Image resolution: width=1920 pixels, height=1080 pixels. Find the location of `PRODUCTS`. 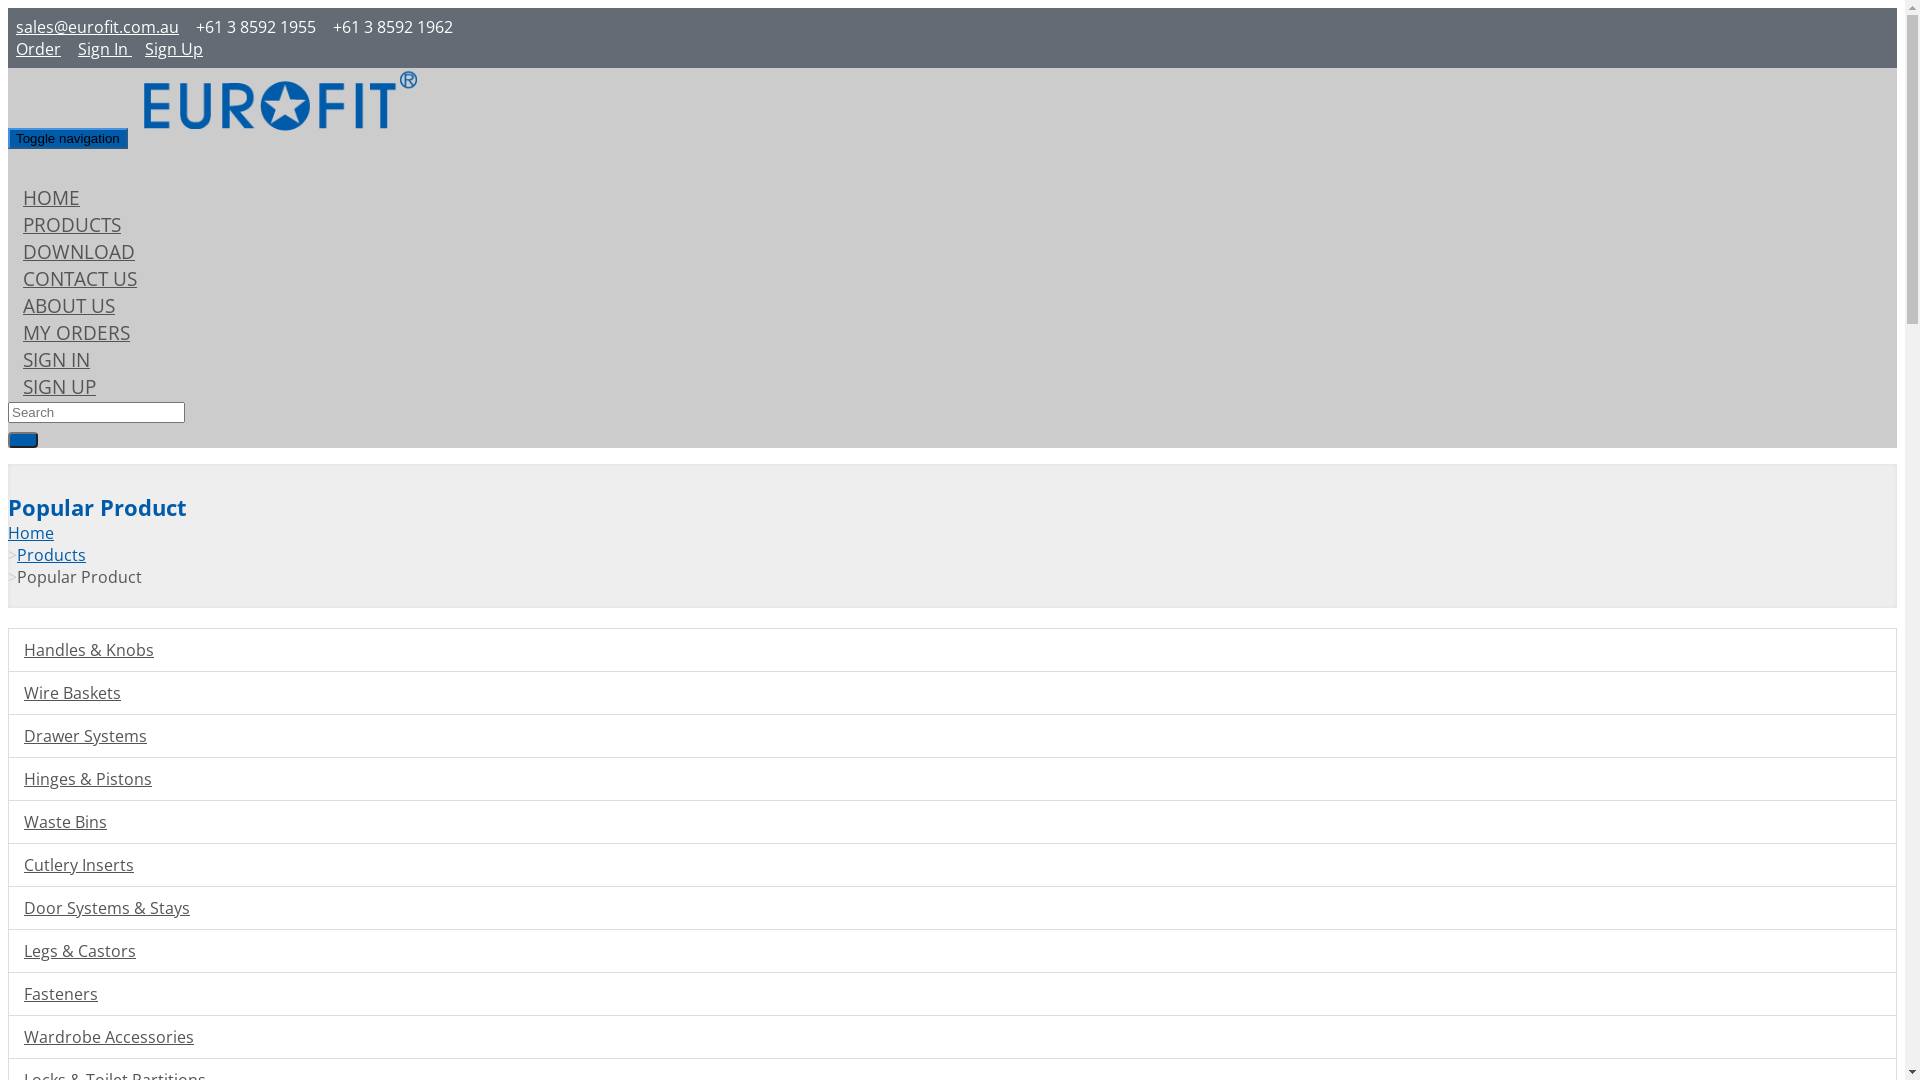

PRODUCTS is located at coordinates (72, 224).